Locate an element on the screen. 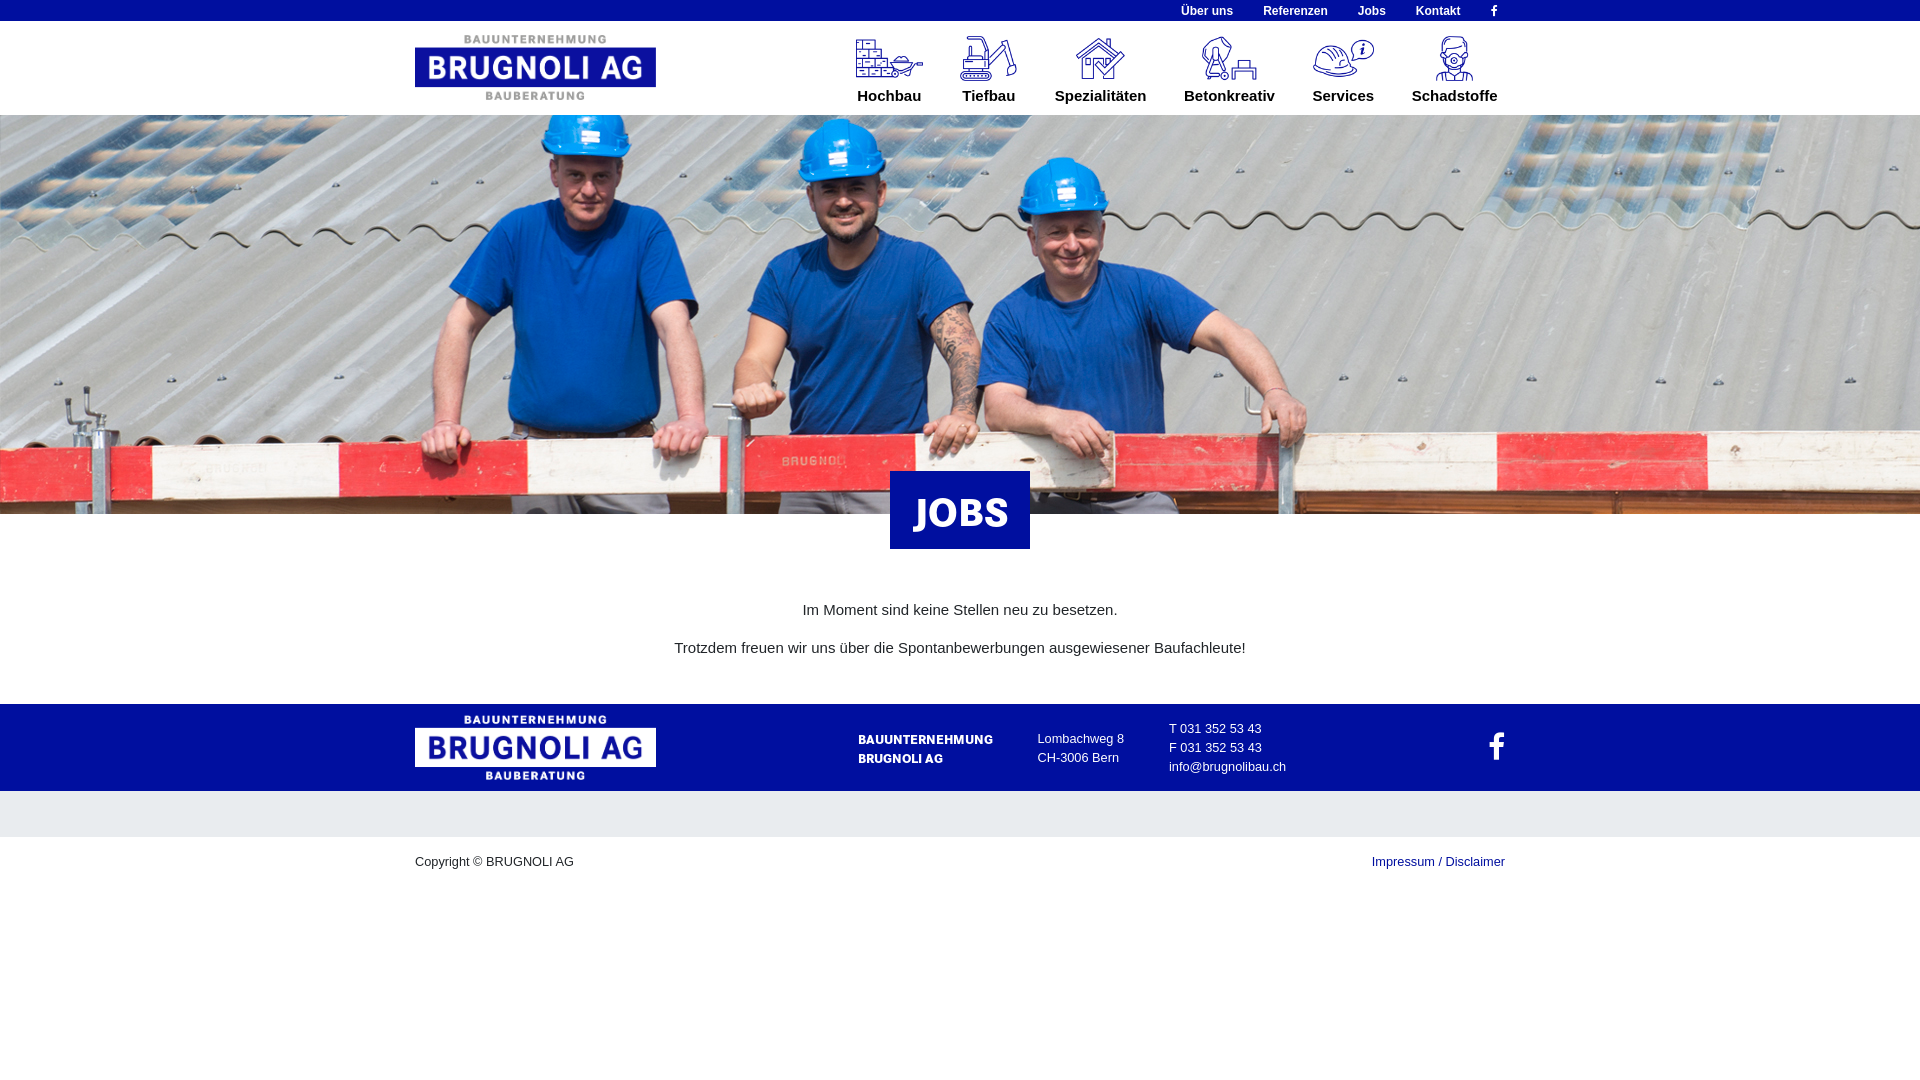  Referenzen is located at coordinates (1296, 10).